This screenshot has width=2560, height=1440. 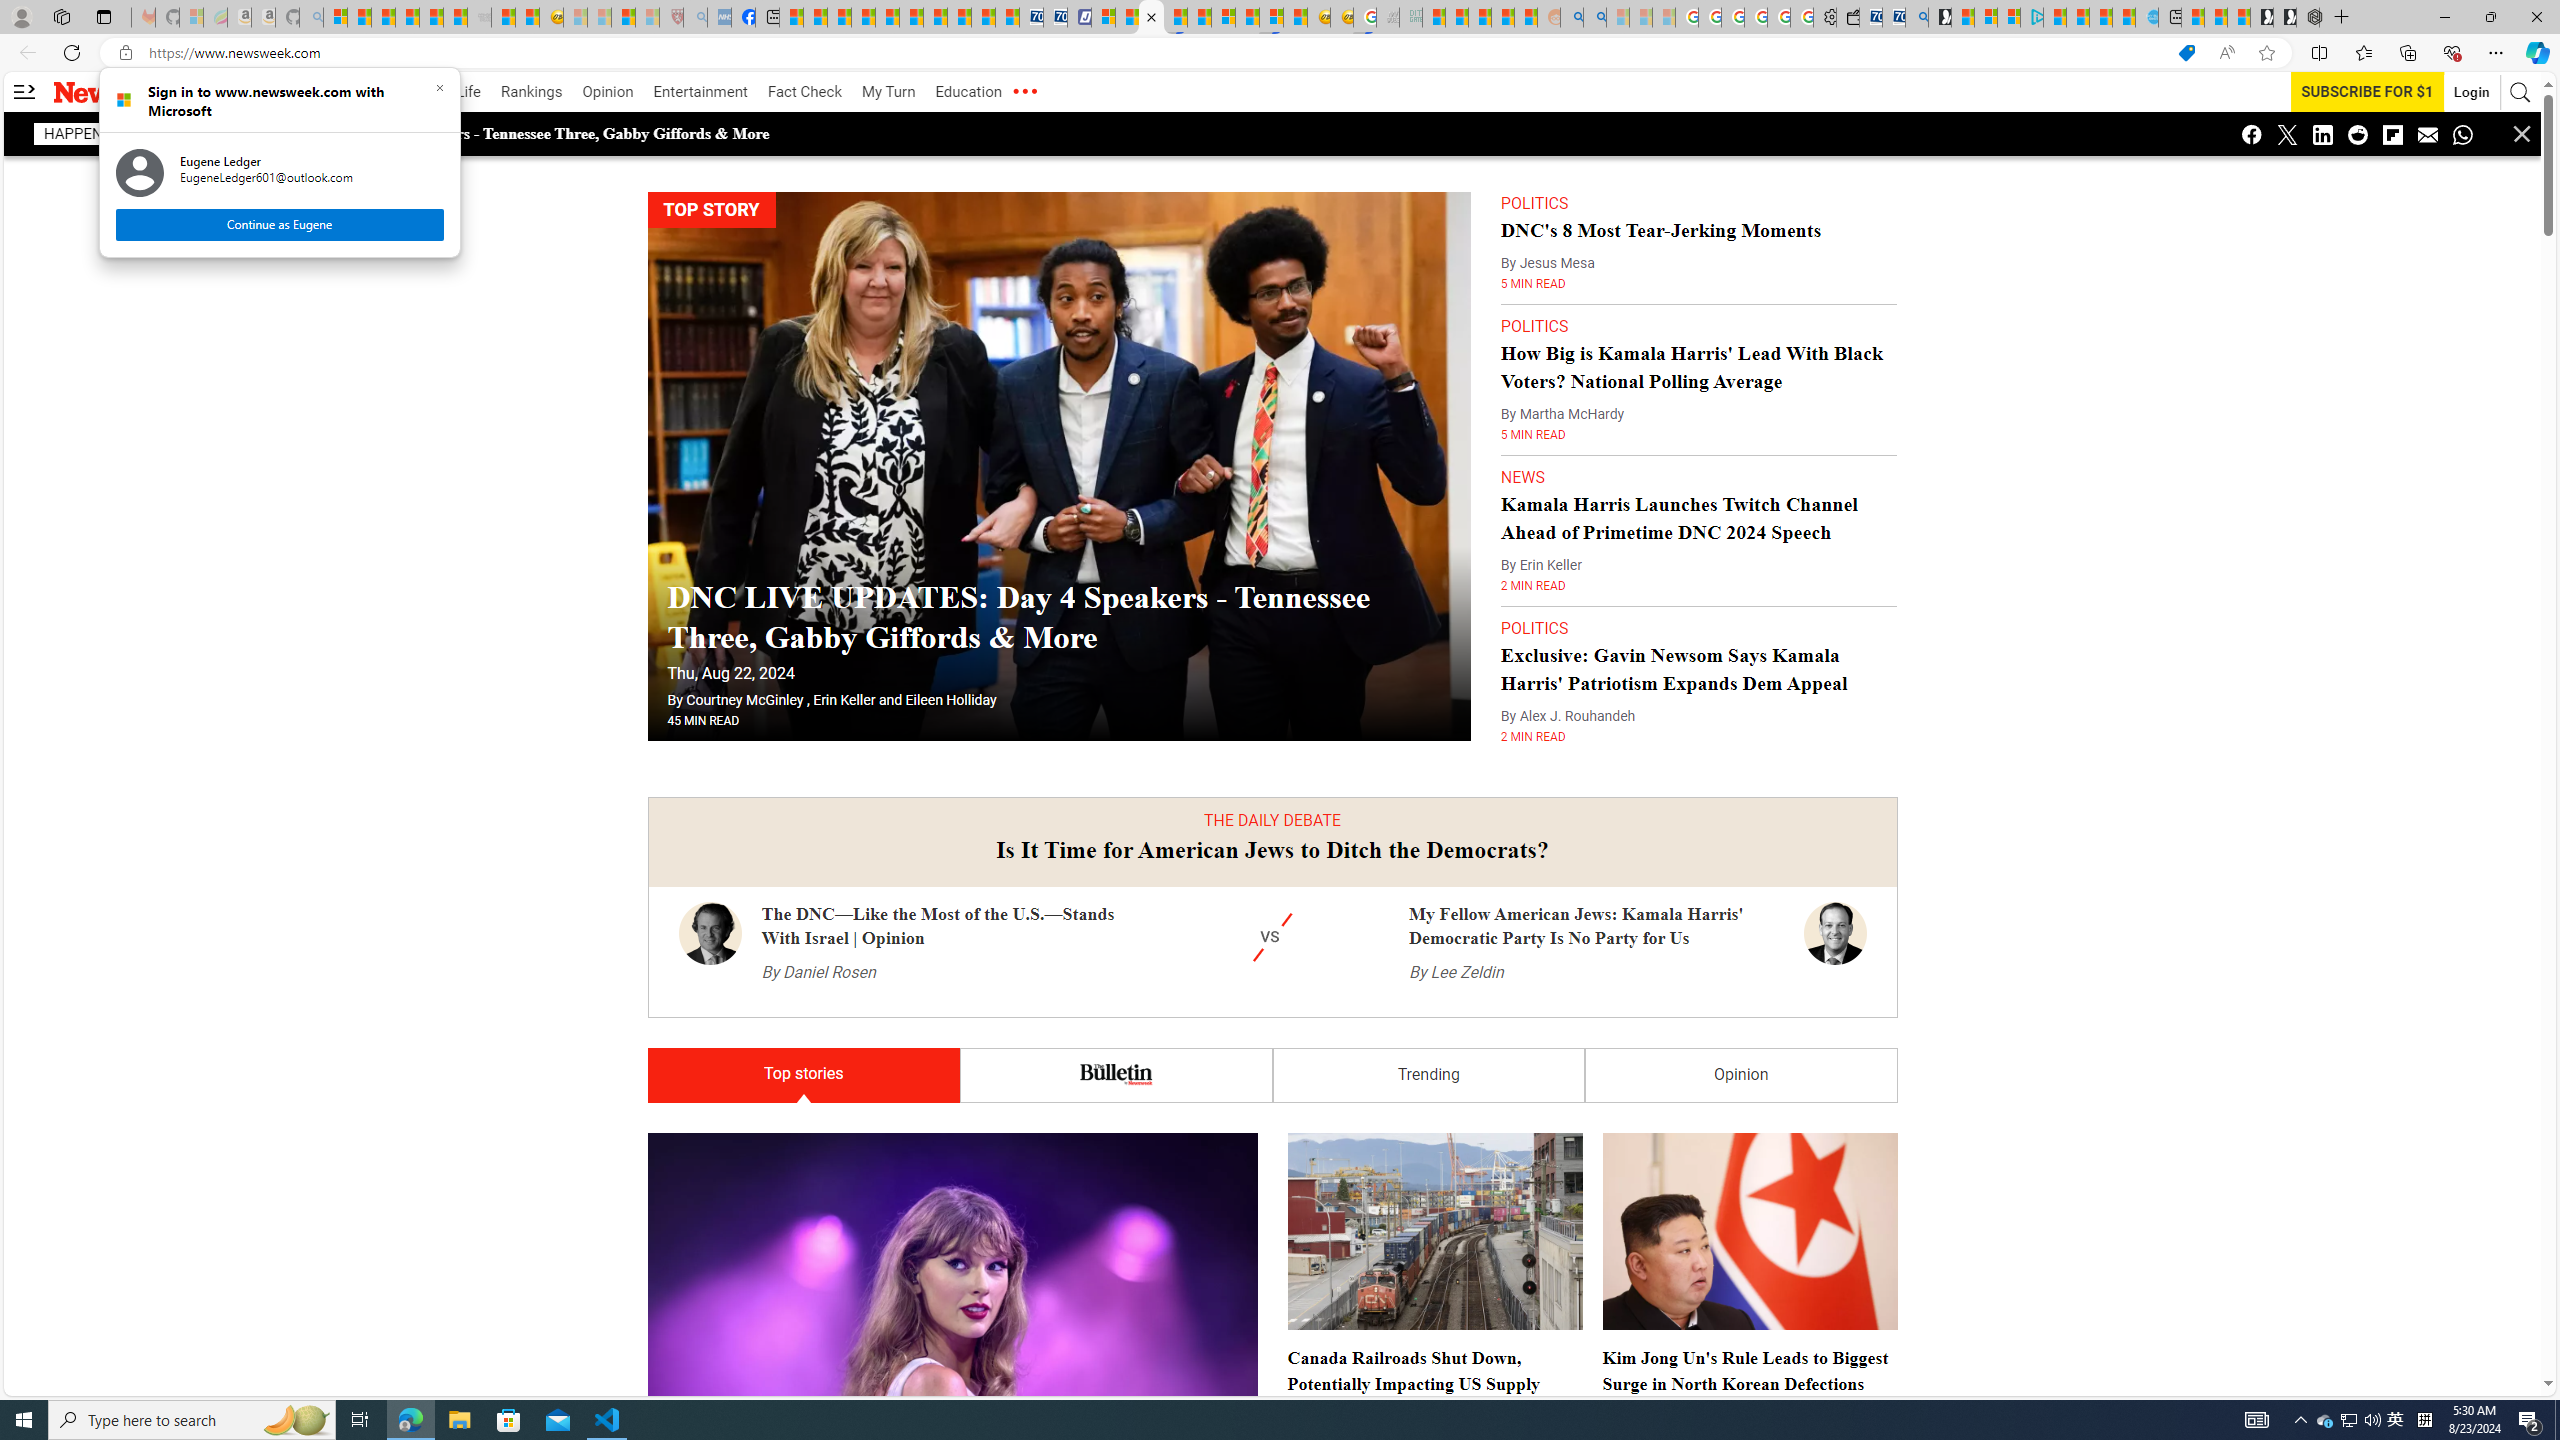 What do you see at coordinates (1568, 716) in the screenshot?
I see `By Alex J. Rouhandeh` at bounding box center [1568, 716].